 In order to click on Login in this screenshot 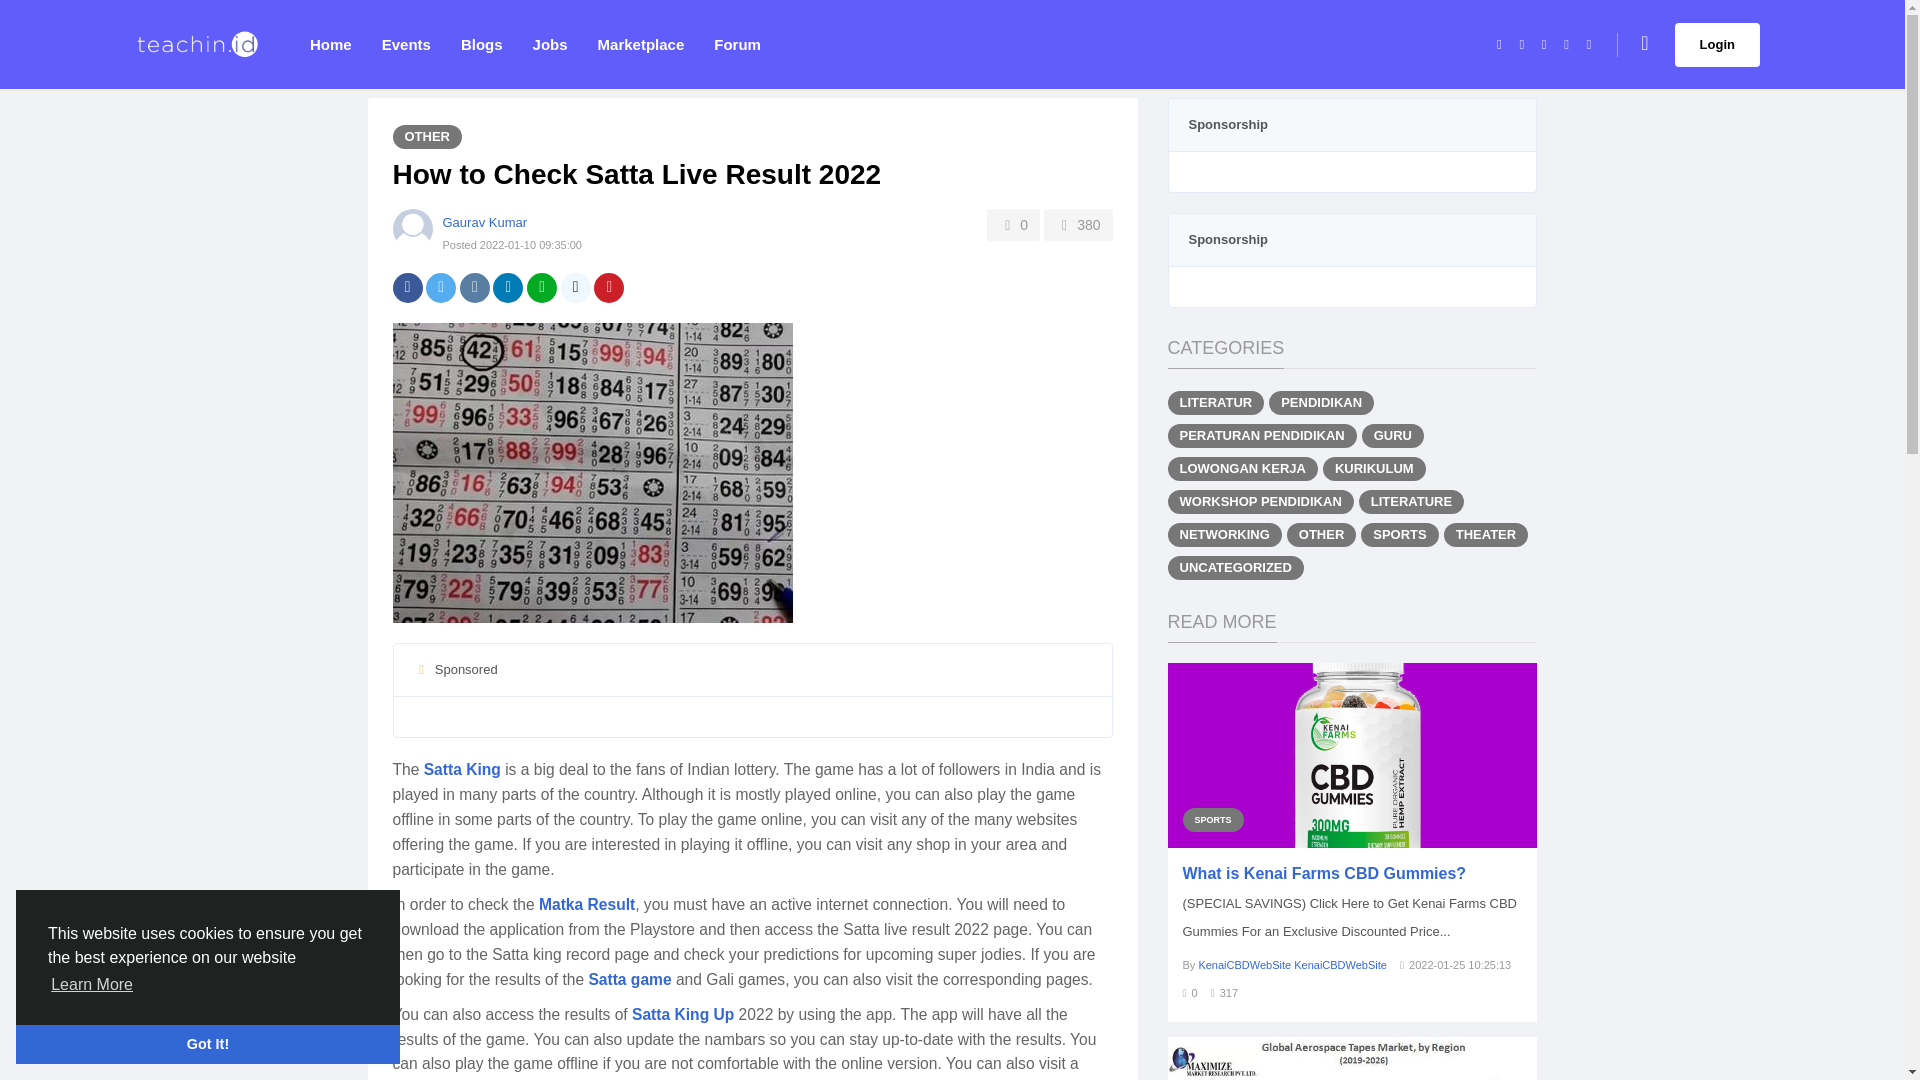, I will do `click(1717, 43)`.